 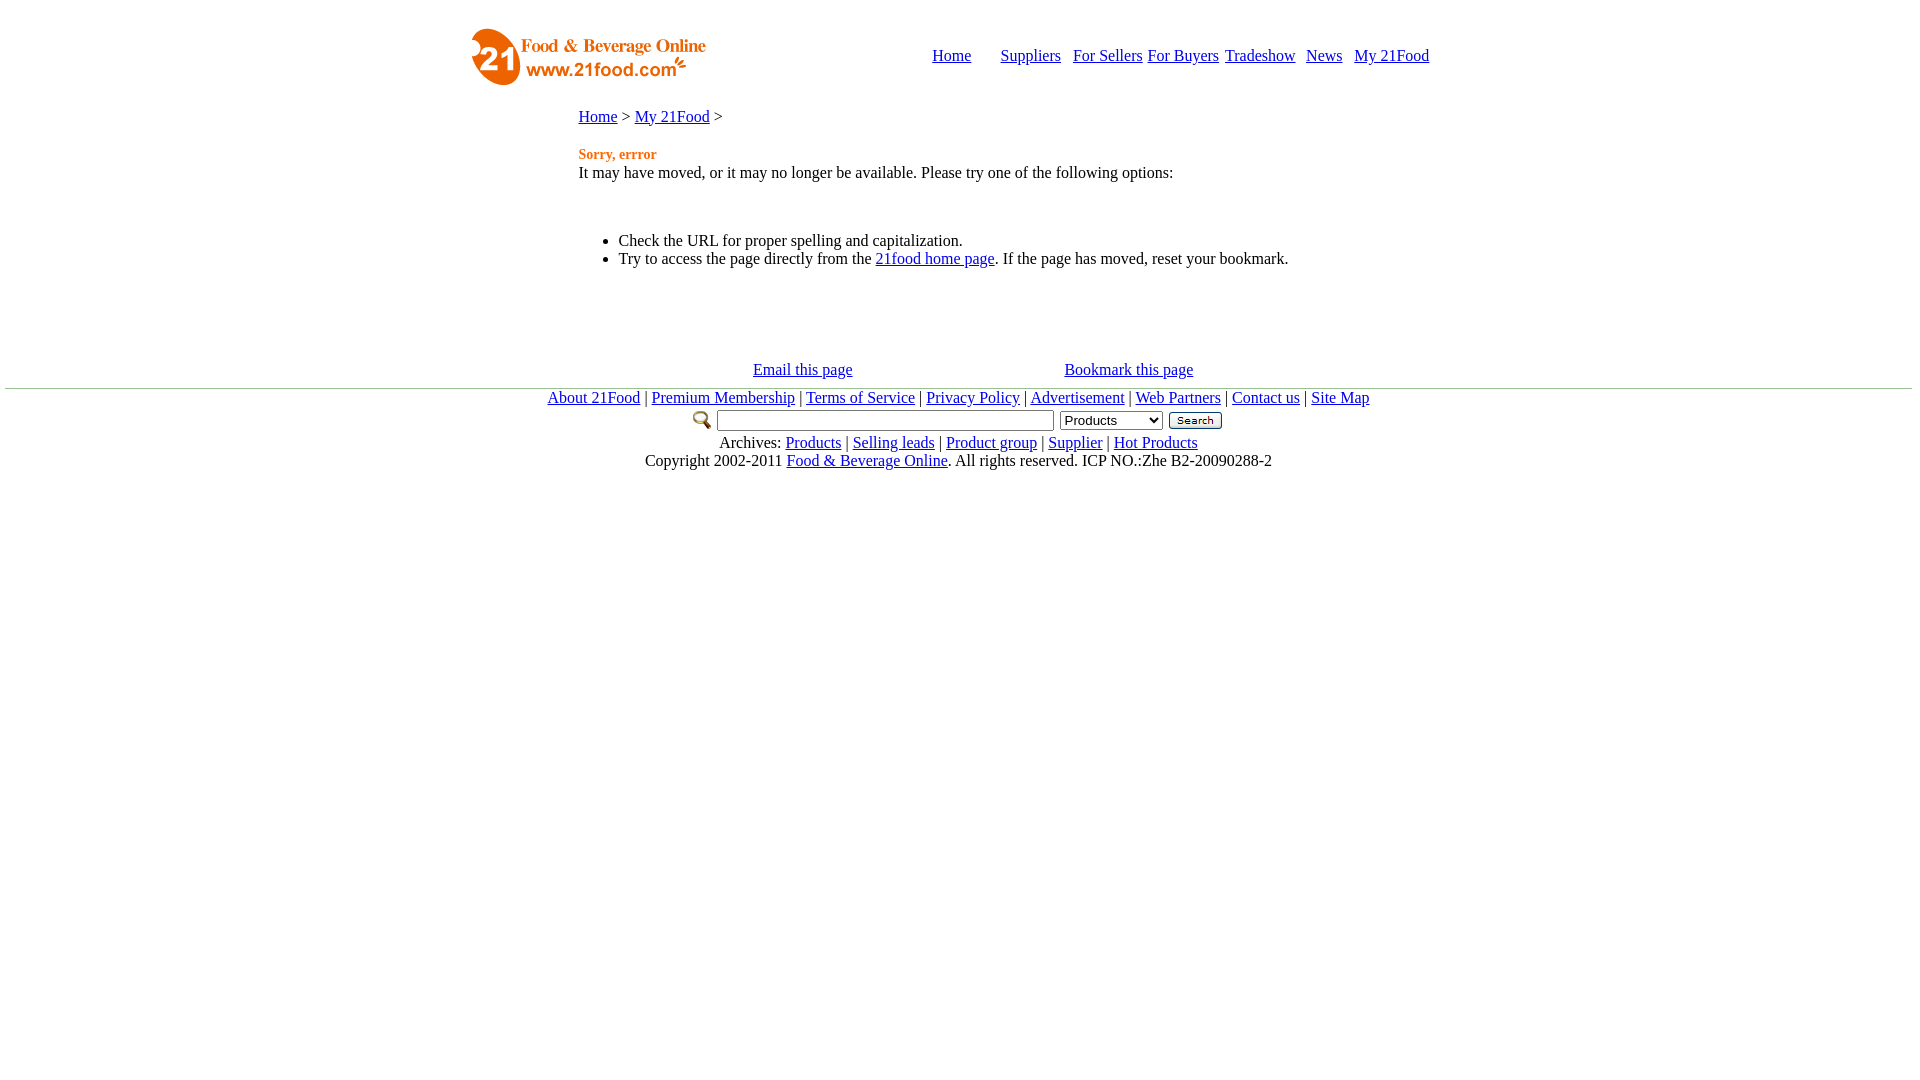 What do you see at coordinates (1392, 56) in the screenshot?
I see `My 21Food` at bounding box center [1392, 56].